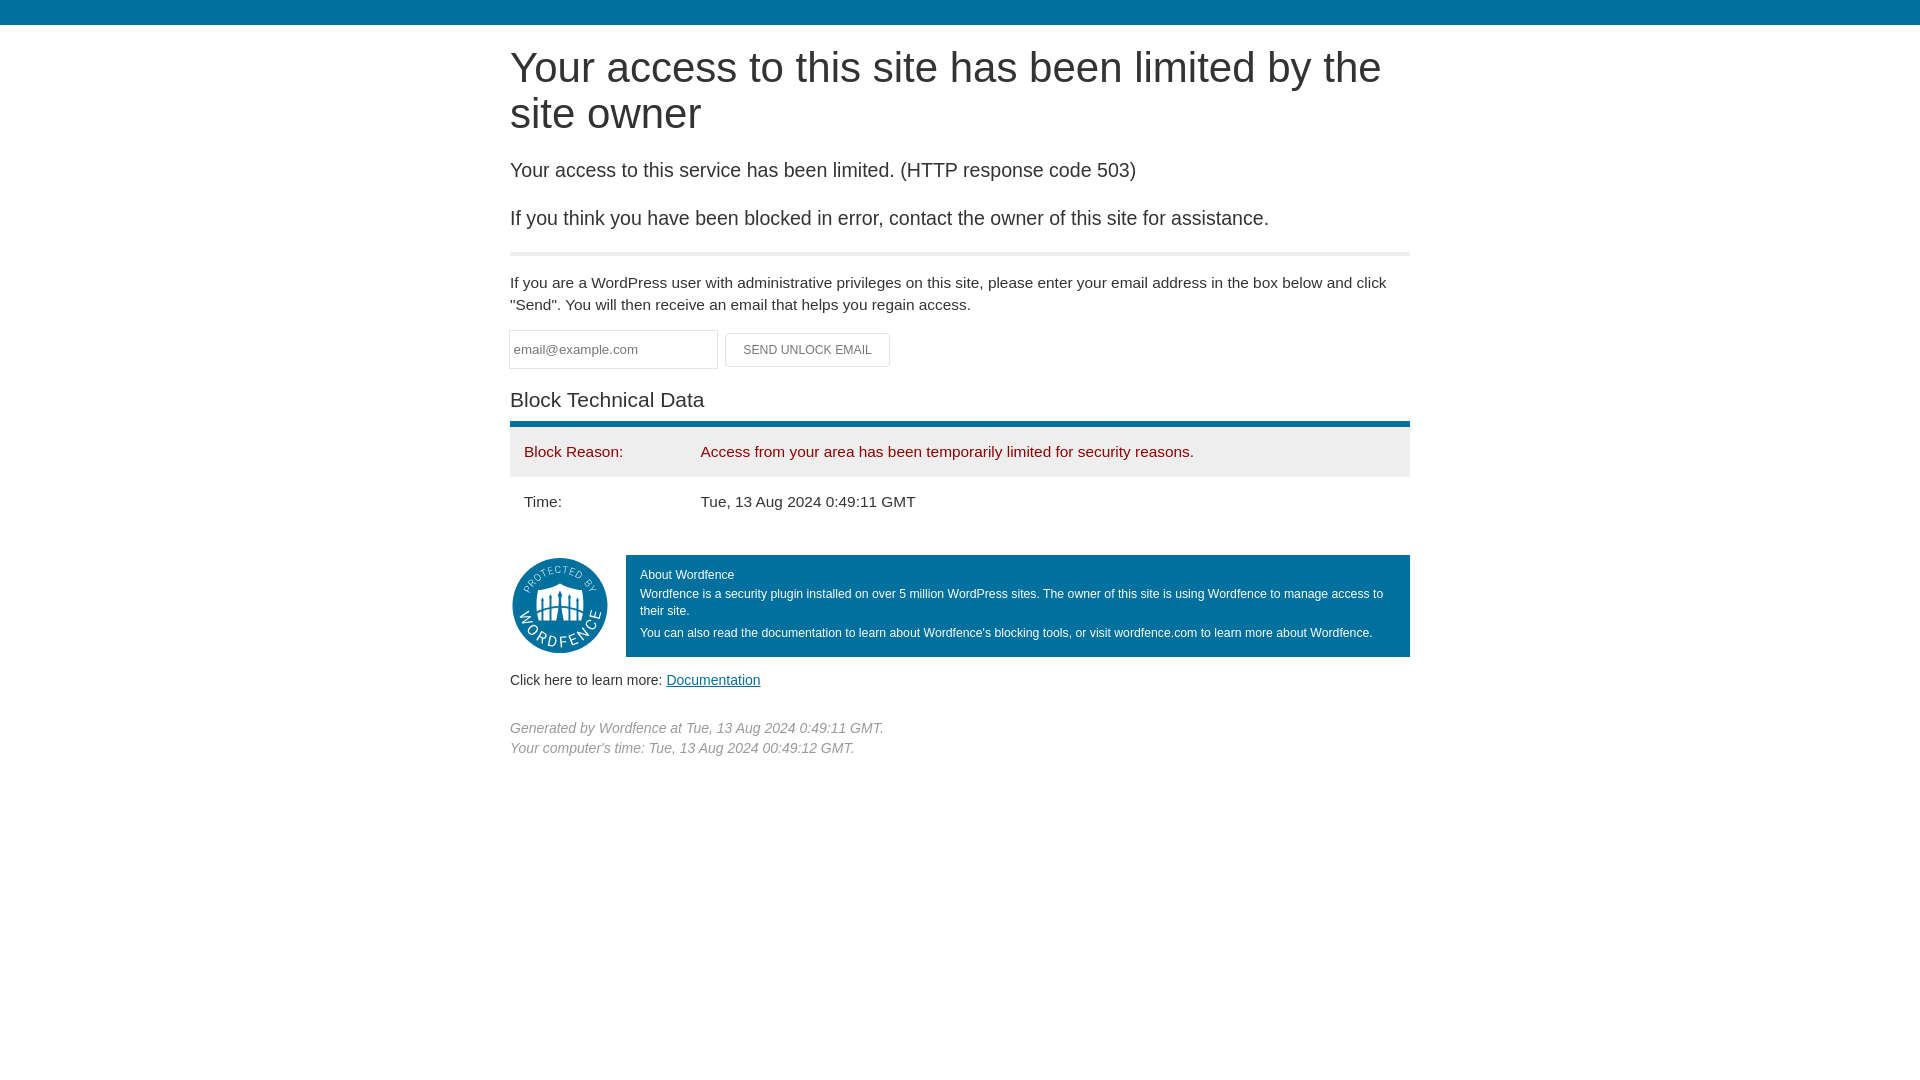 Image resolution: width=1920 pixels, height=1080 pixels. What do you see at coordinates (713, 679) in the screenshot?
I see `Documentation` at bounding box center [713, 679].